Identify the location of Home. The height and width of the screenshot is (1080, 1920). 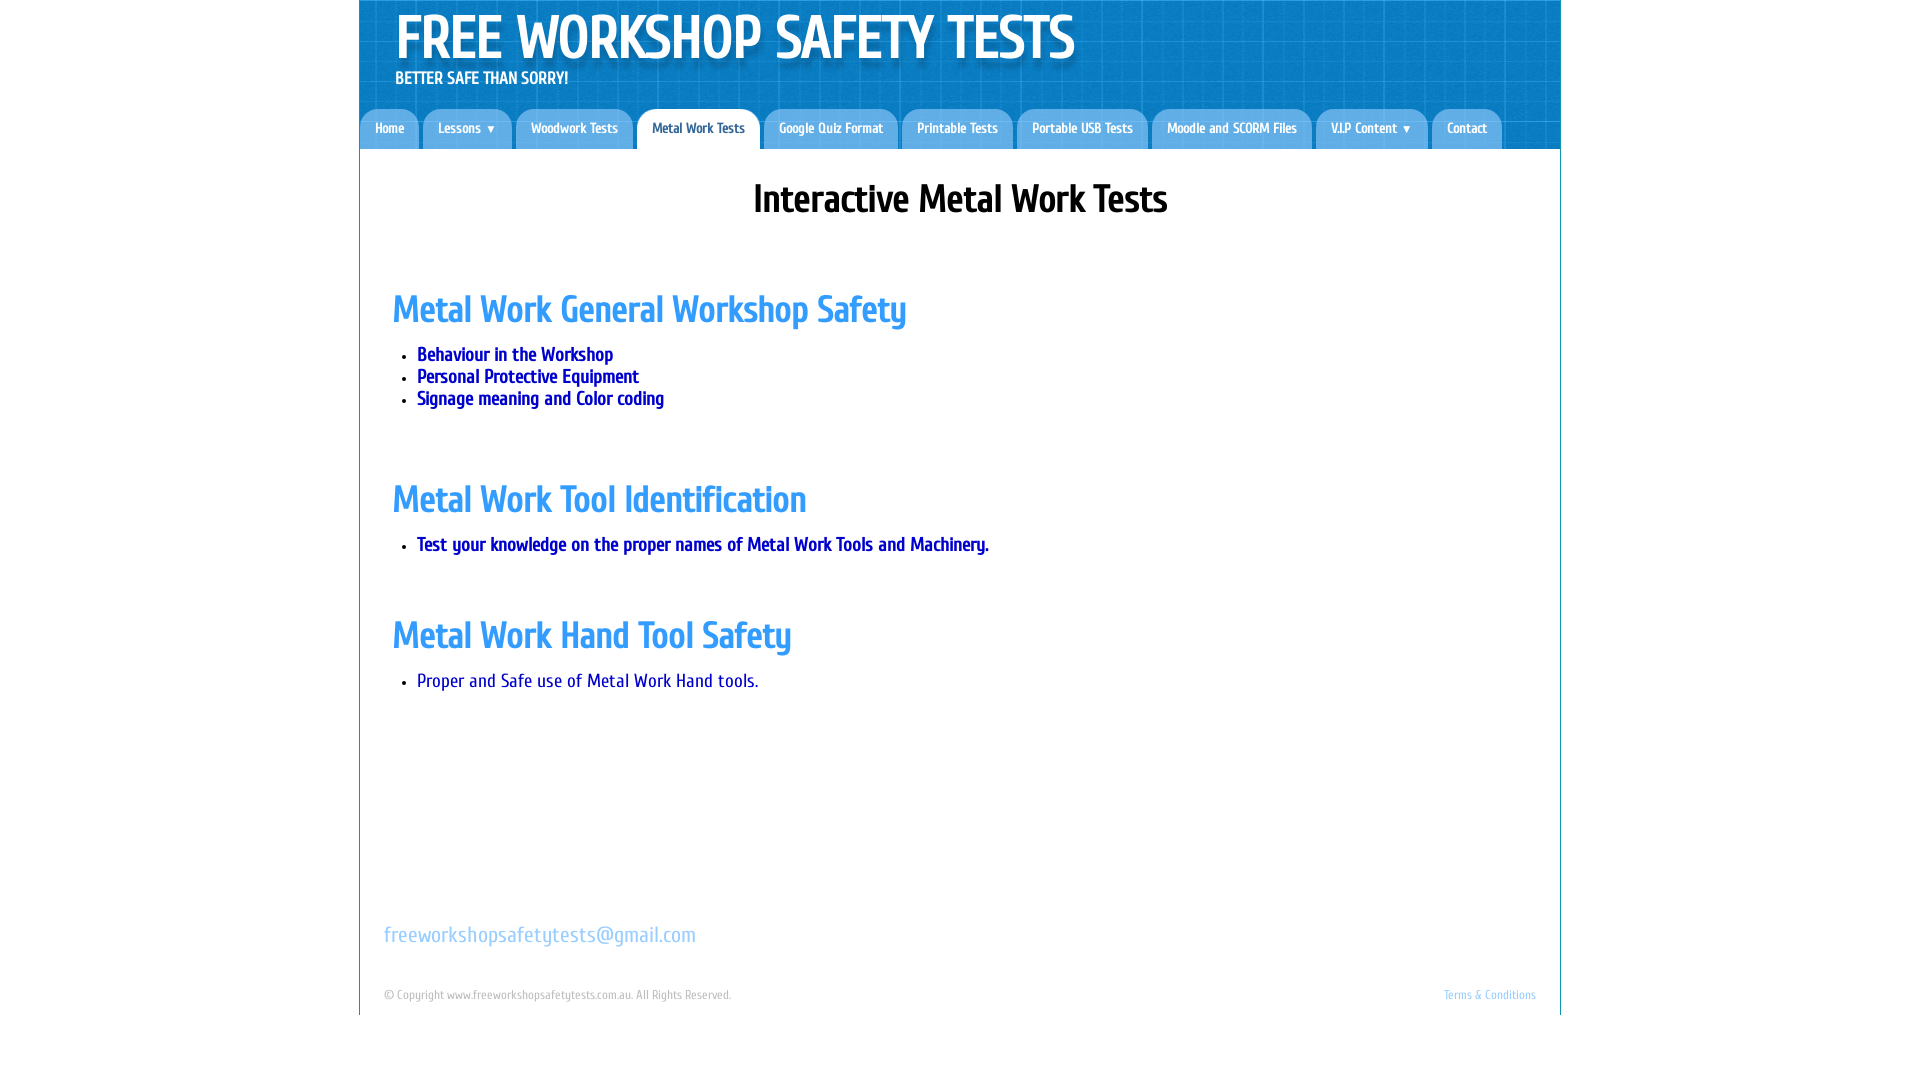
(390, 128).